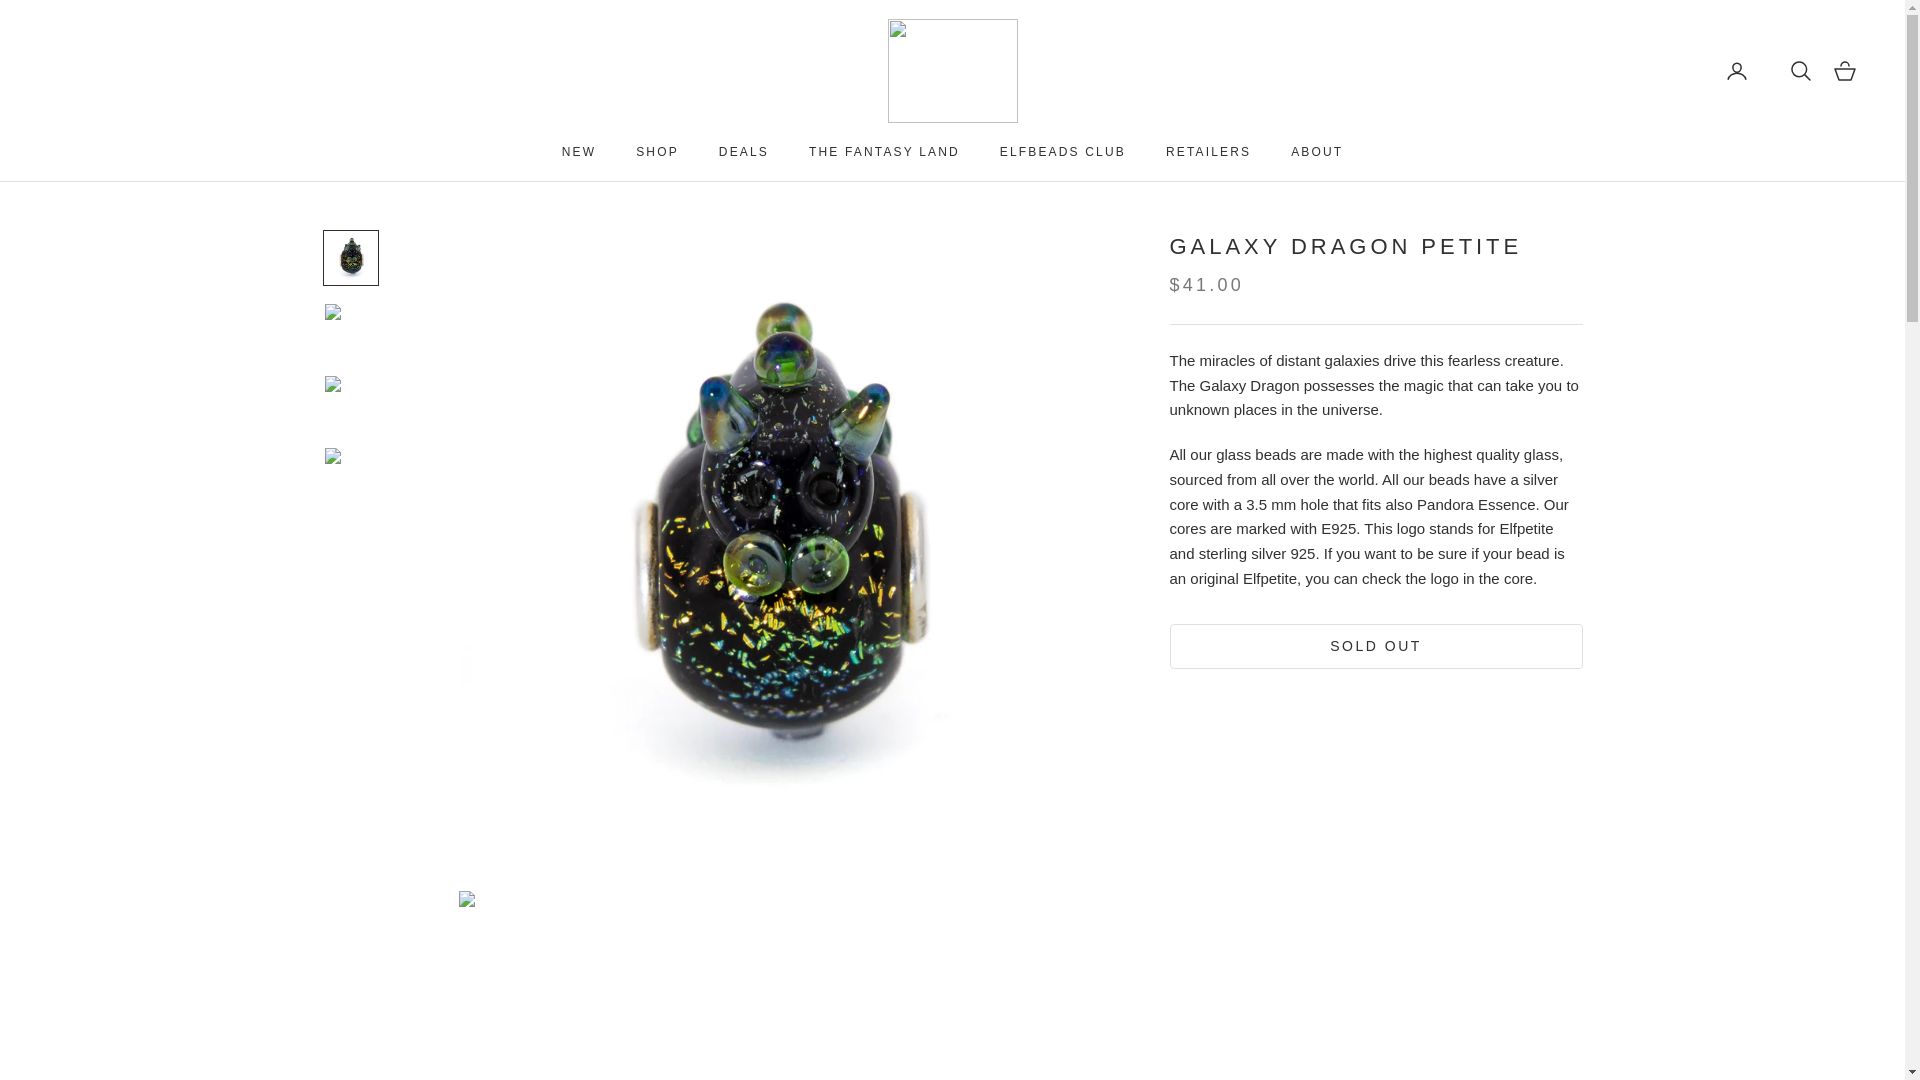 The height and width of the screenshot is (1080, 1920). Describe the element at coordinates (884, 152) in the screenshot. I see `THE FANTASY LAND` at that location.